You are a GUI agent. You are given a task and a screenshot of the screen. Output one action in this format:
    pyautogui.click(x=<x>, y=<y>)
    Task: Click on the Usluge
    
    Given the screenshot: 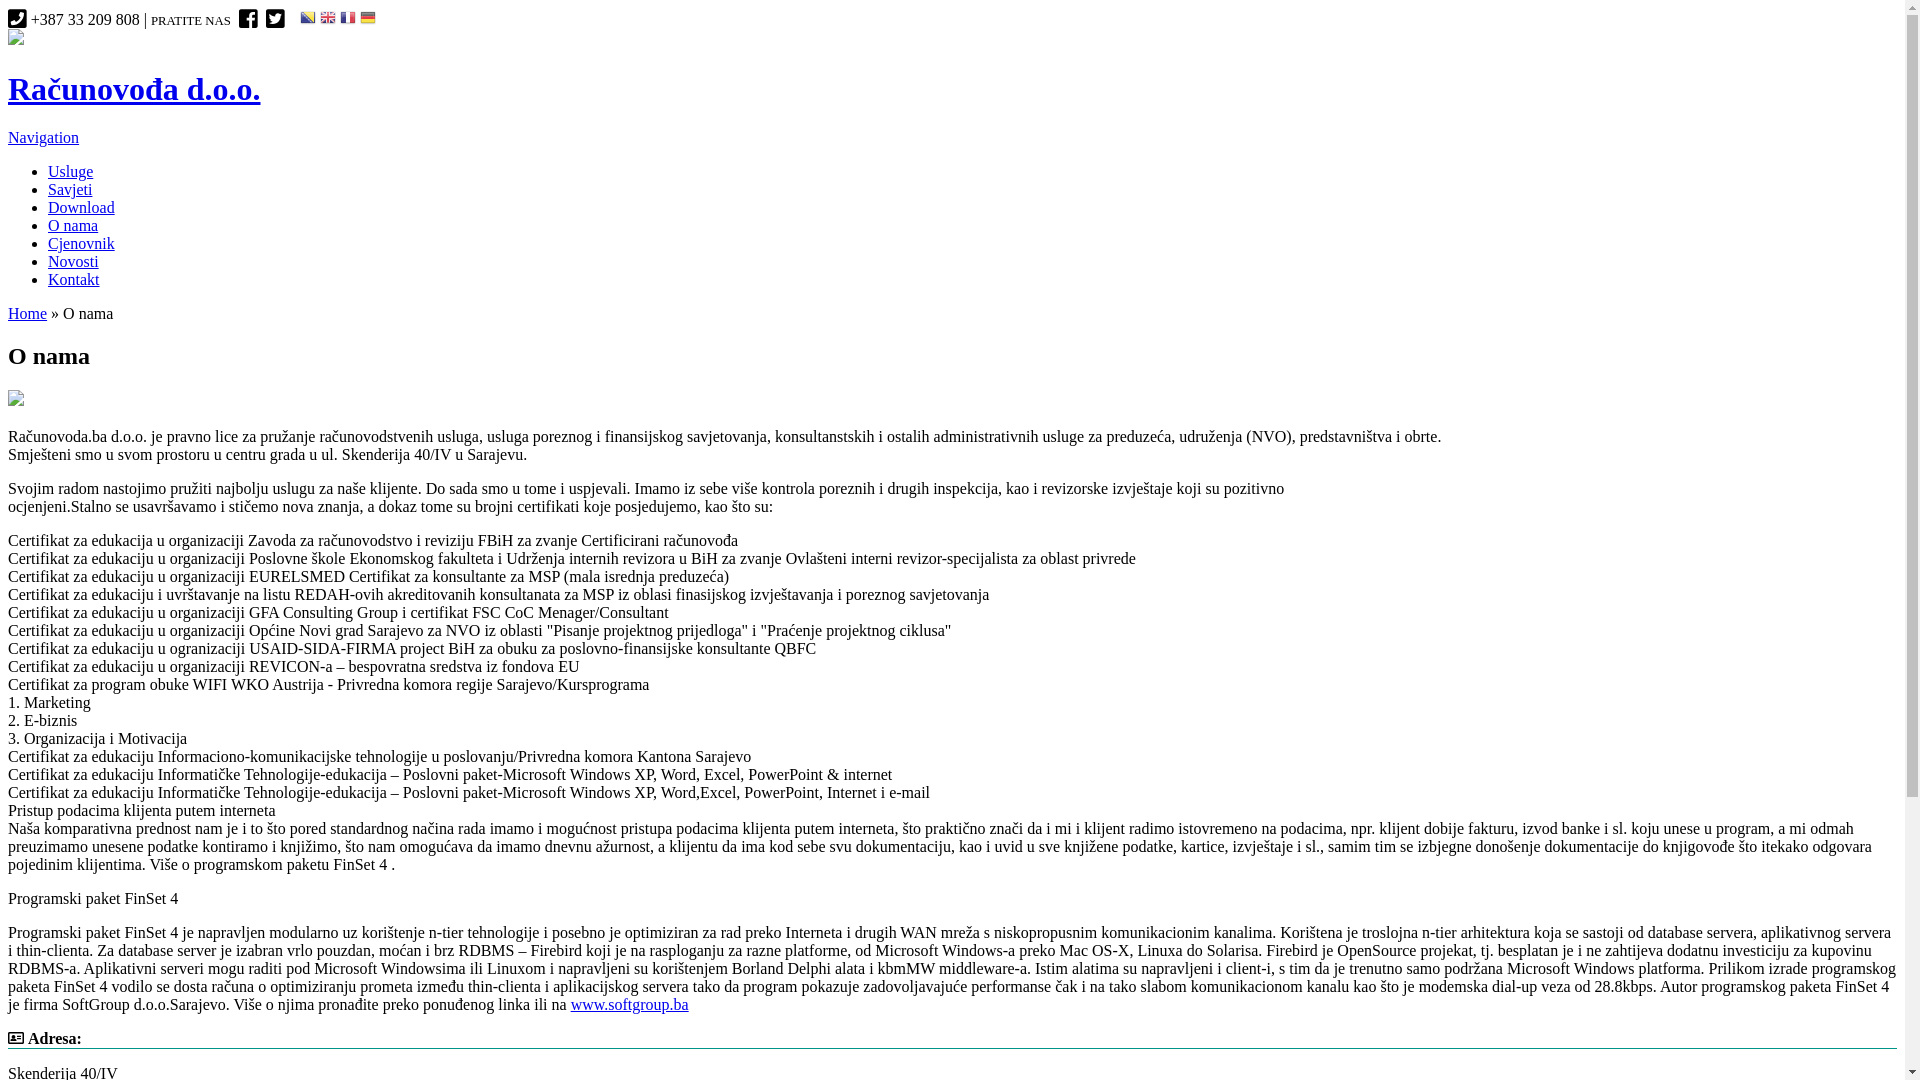 What is the action you would take?
    pyautogui.click(x=70, y=172)
    